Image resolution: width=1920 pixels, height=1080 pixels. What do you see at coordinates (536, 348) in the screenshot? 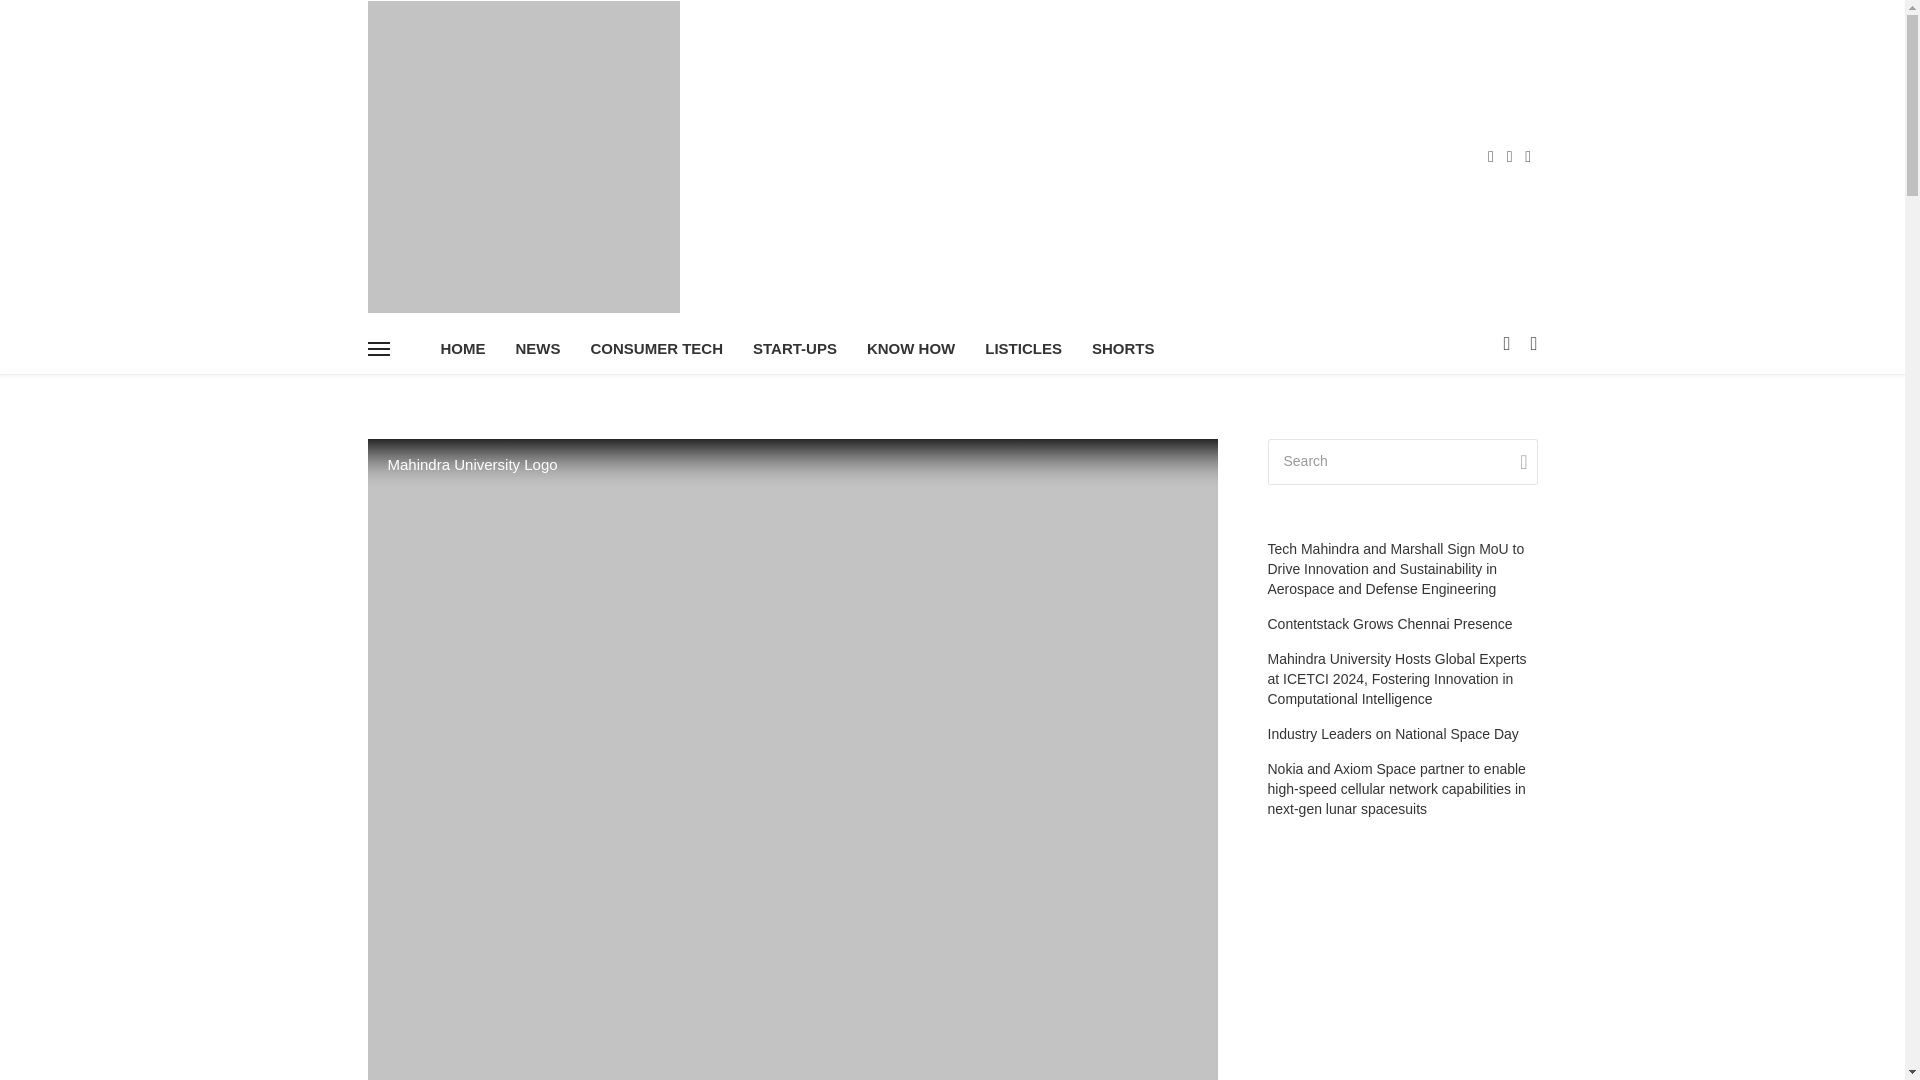
I see `NEWS` at bounding box center [536, 348].